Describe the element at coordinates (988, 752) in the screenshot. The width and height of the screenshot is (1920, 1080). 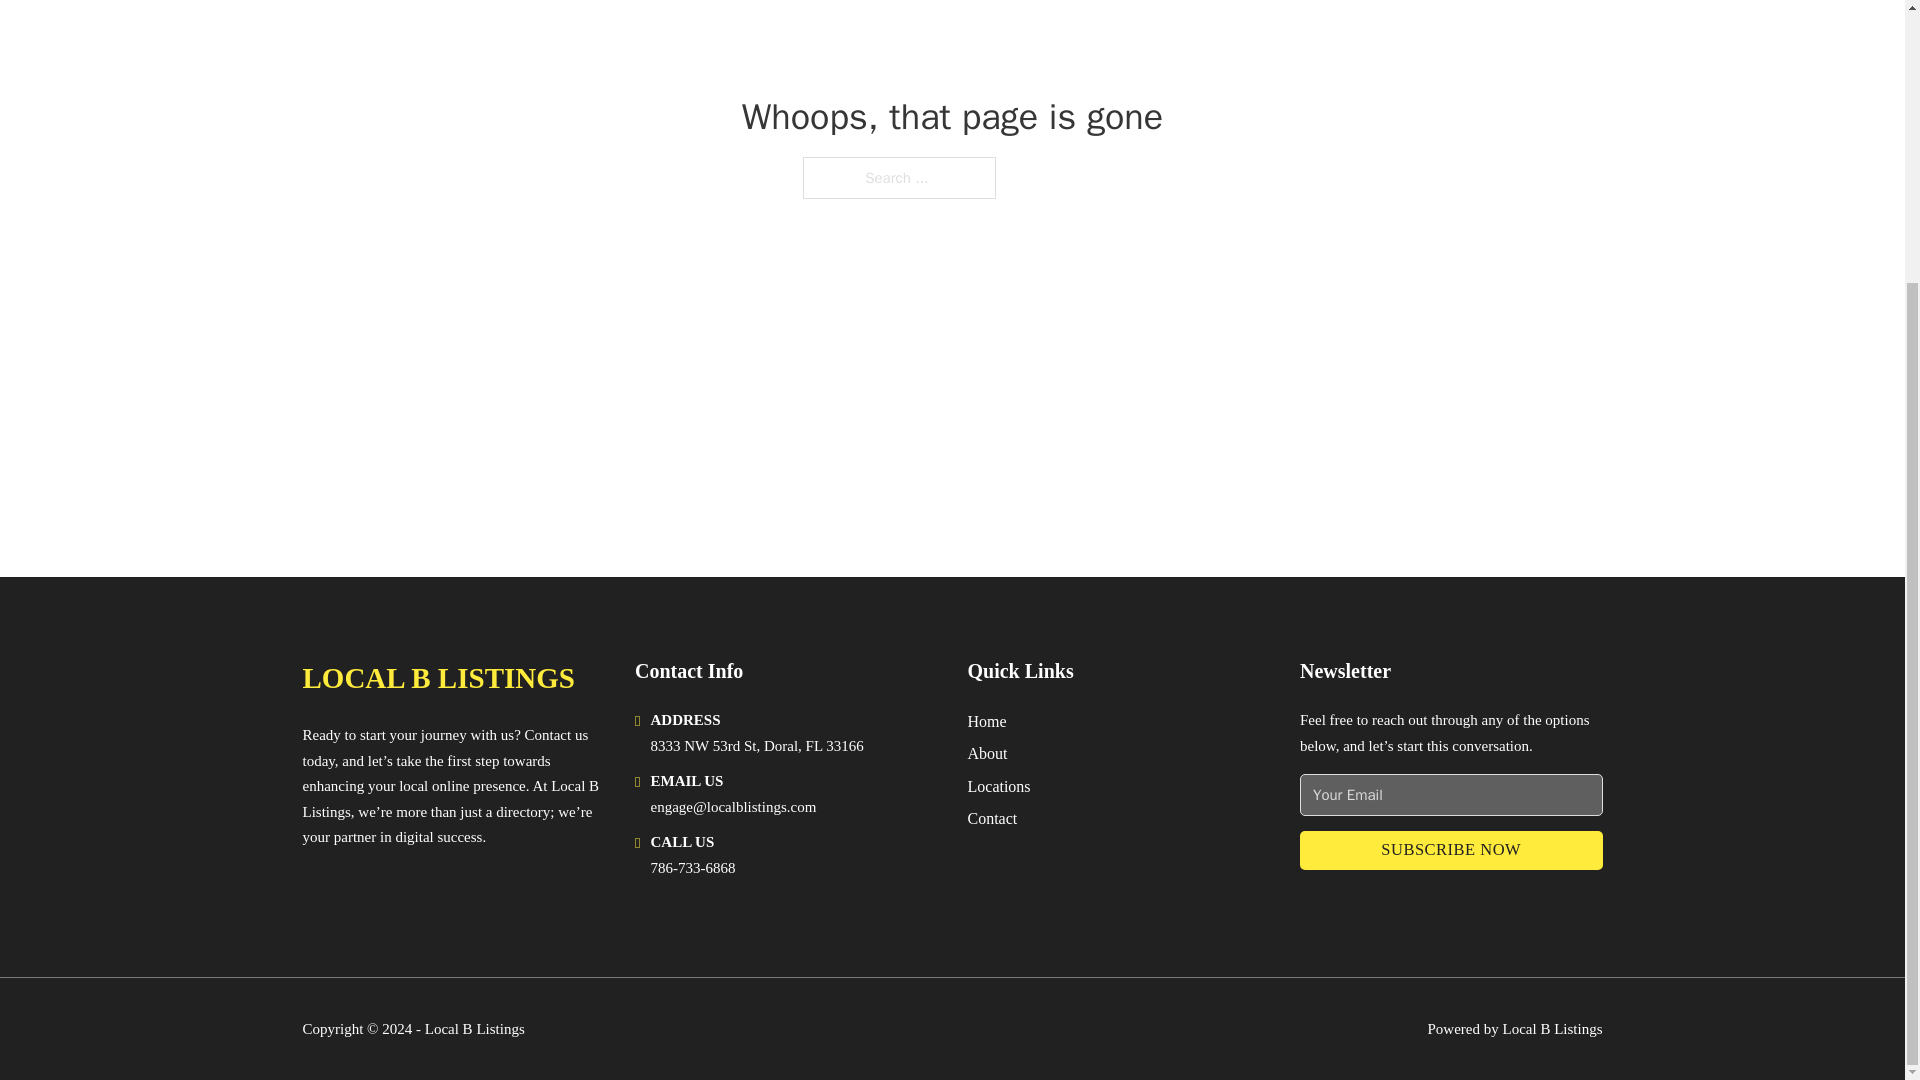
I see `About` at that location.